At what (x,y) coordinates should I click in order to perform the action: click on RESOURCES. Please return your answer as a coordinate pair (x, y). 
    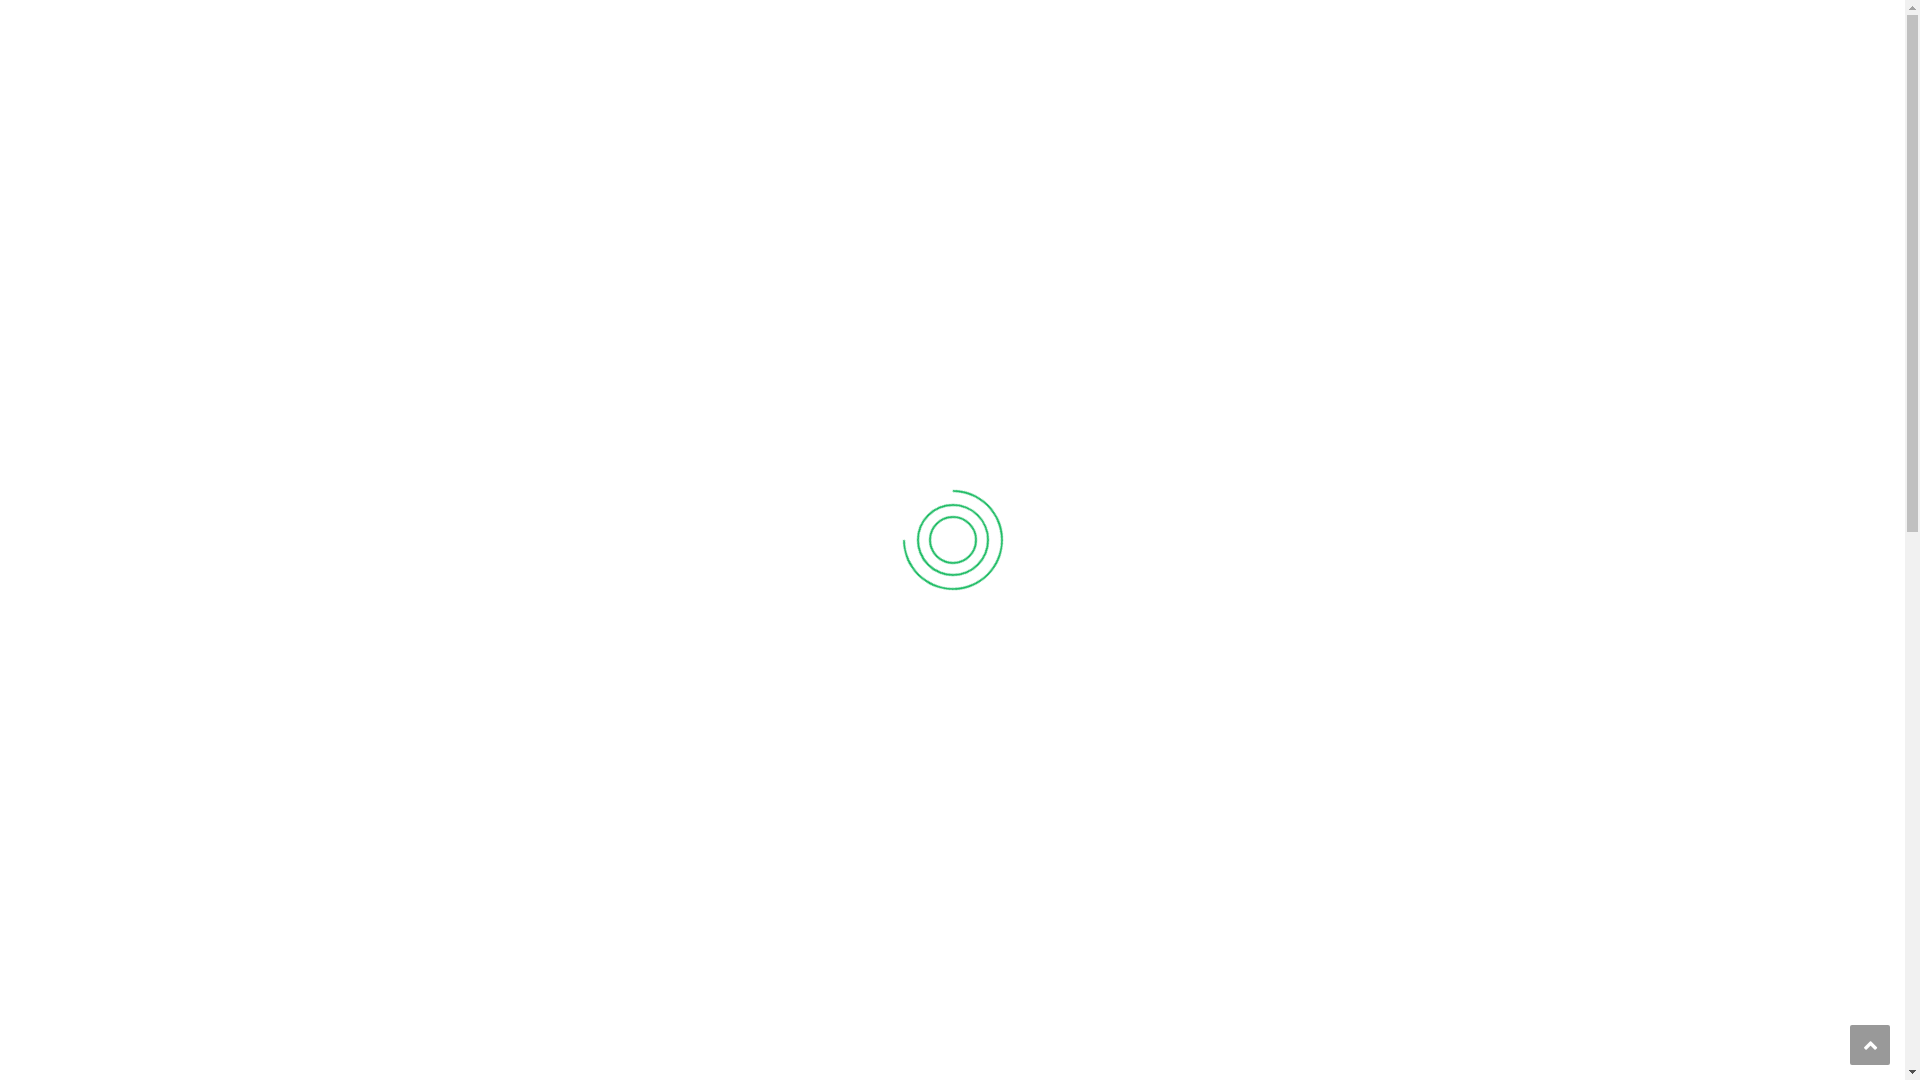
    Looking at the image, I should click on (1380, 91).